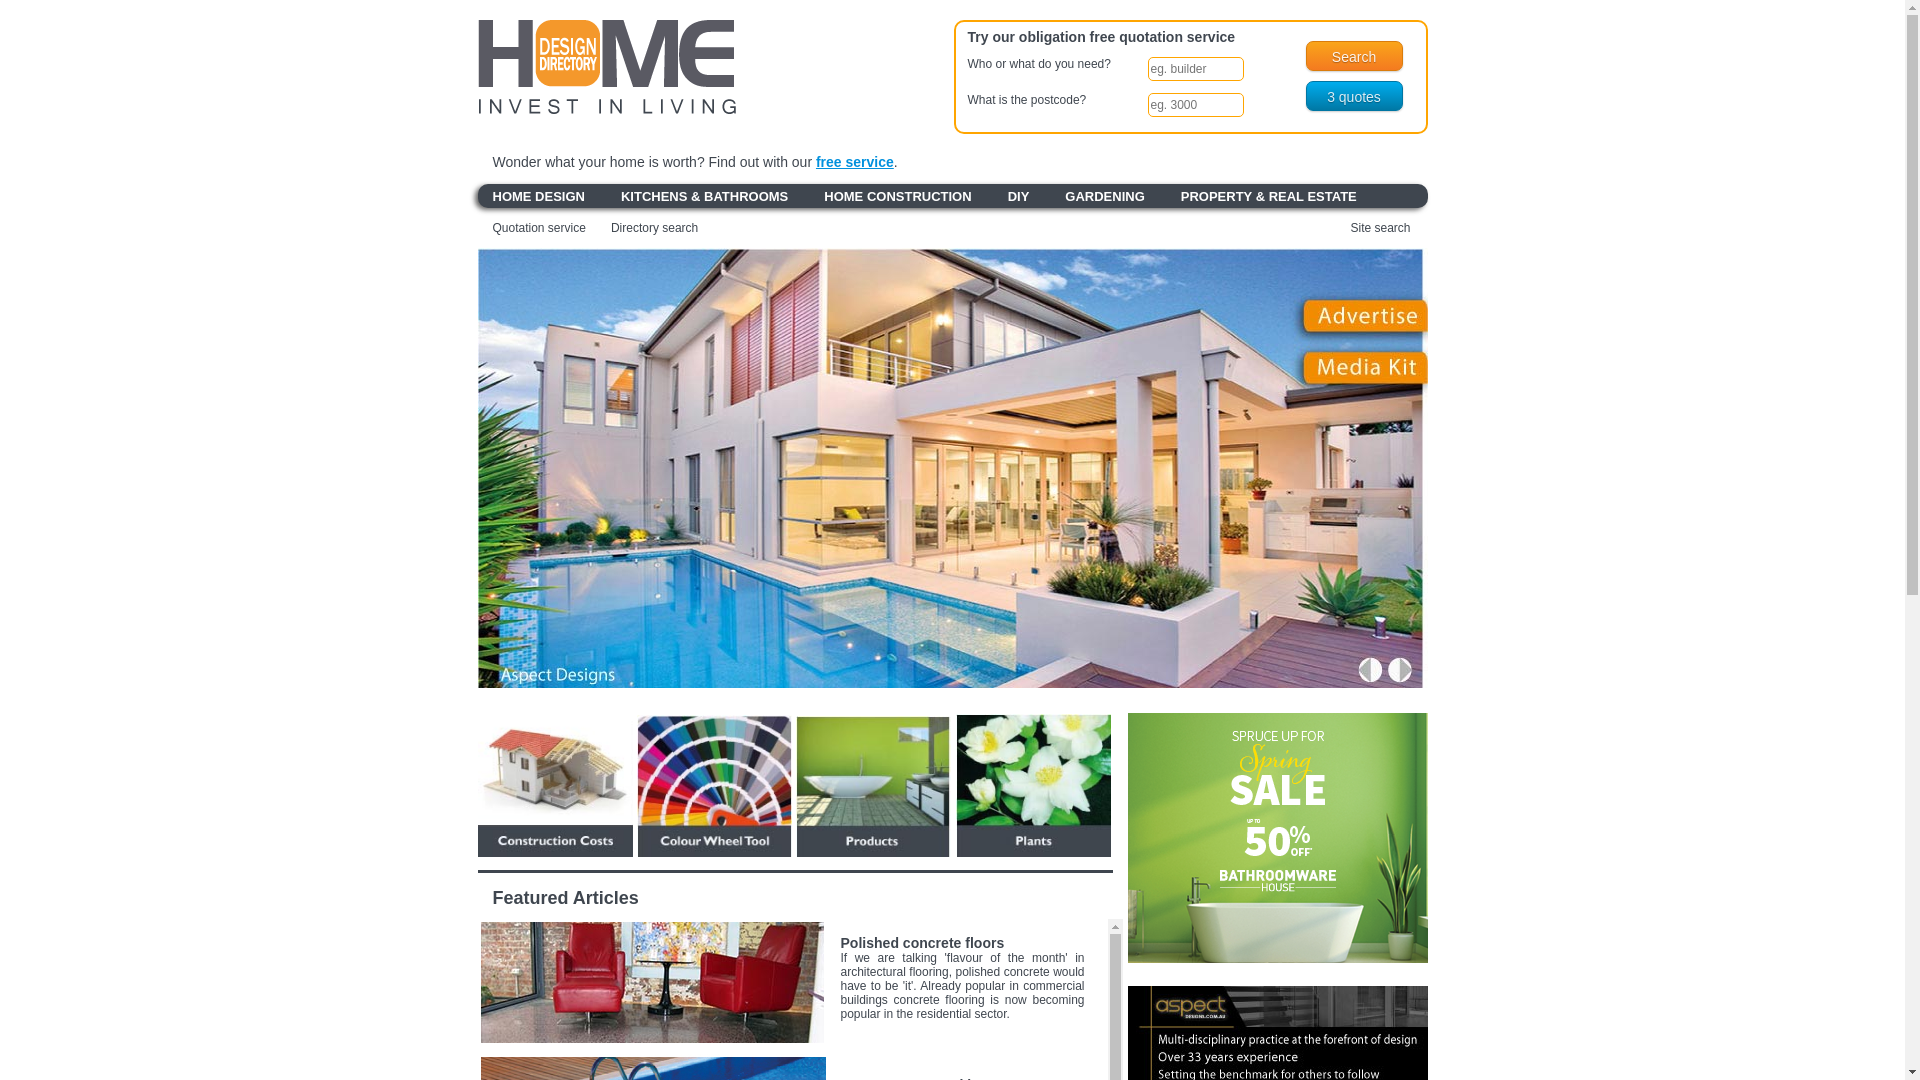 The width and height of the screenshot is (1920, 1080). I want to click on Quotation service, so click(532, 228).